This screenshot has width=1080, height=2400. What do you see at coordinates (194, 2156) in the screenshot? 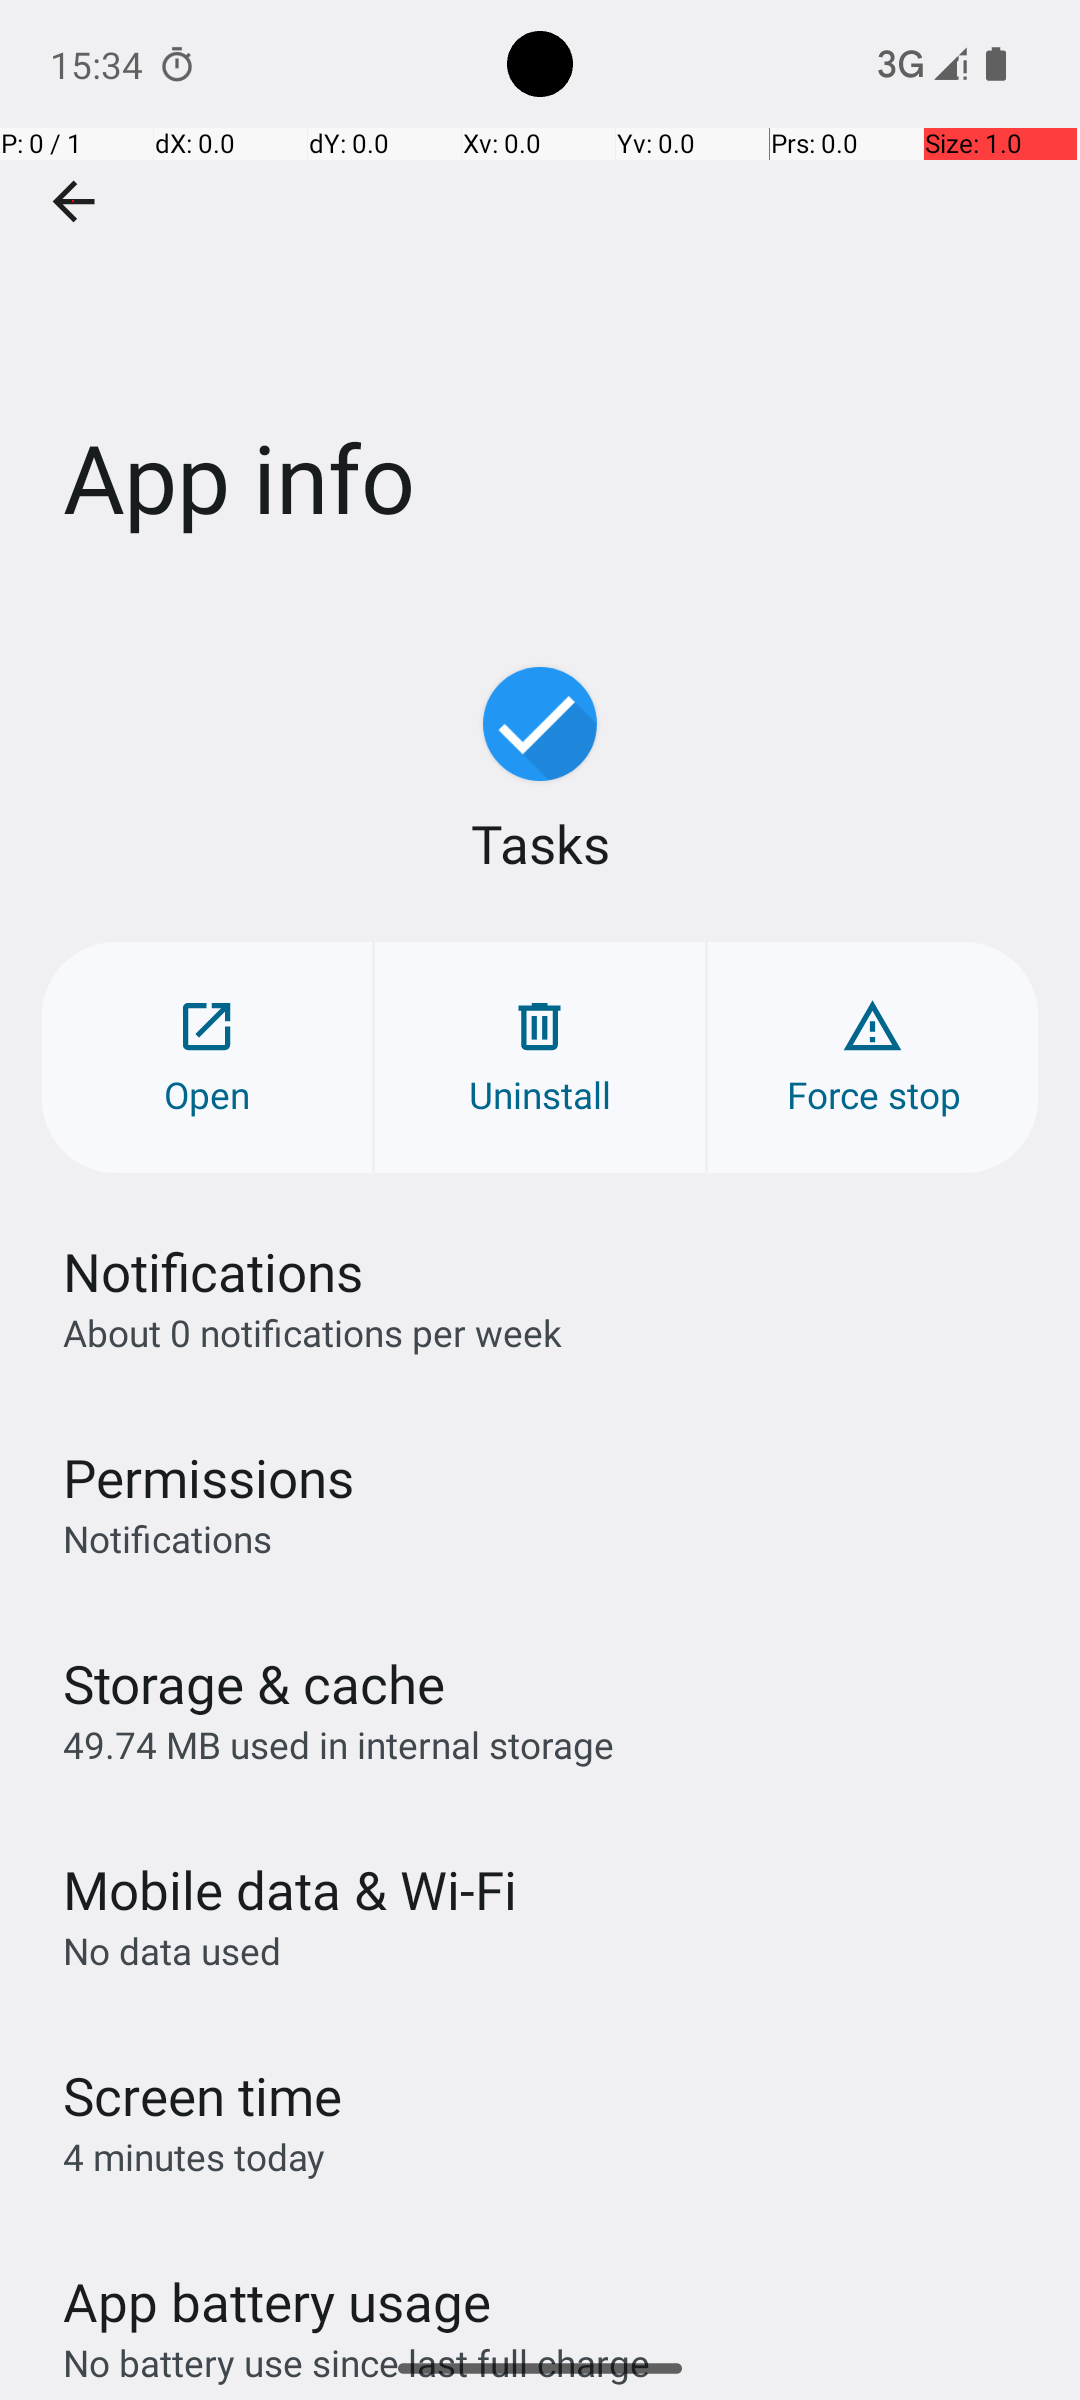
I see `4 minutes today` at bounding box center [194, 2156].